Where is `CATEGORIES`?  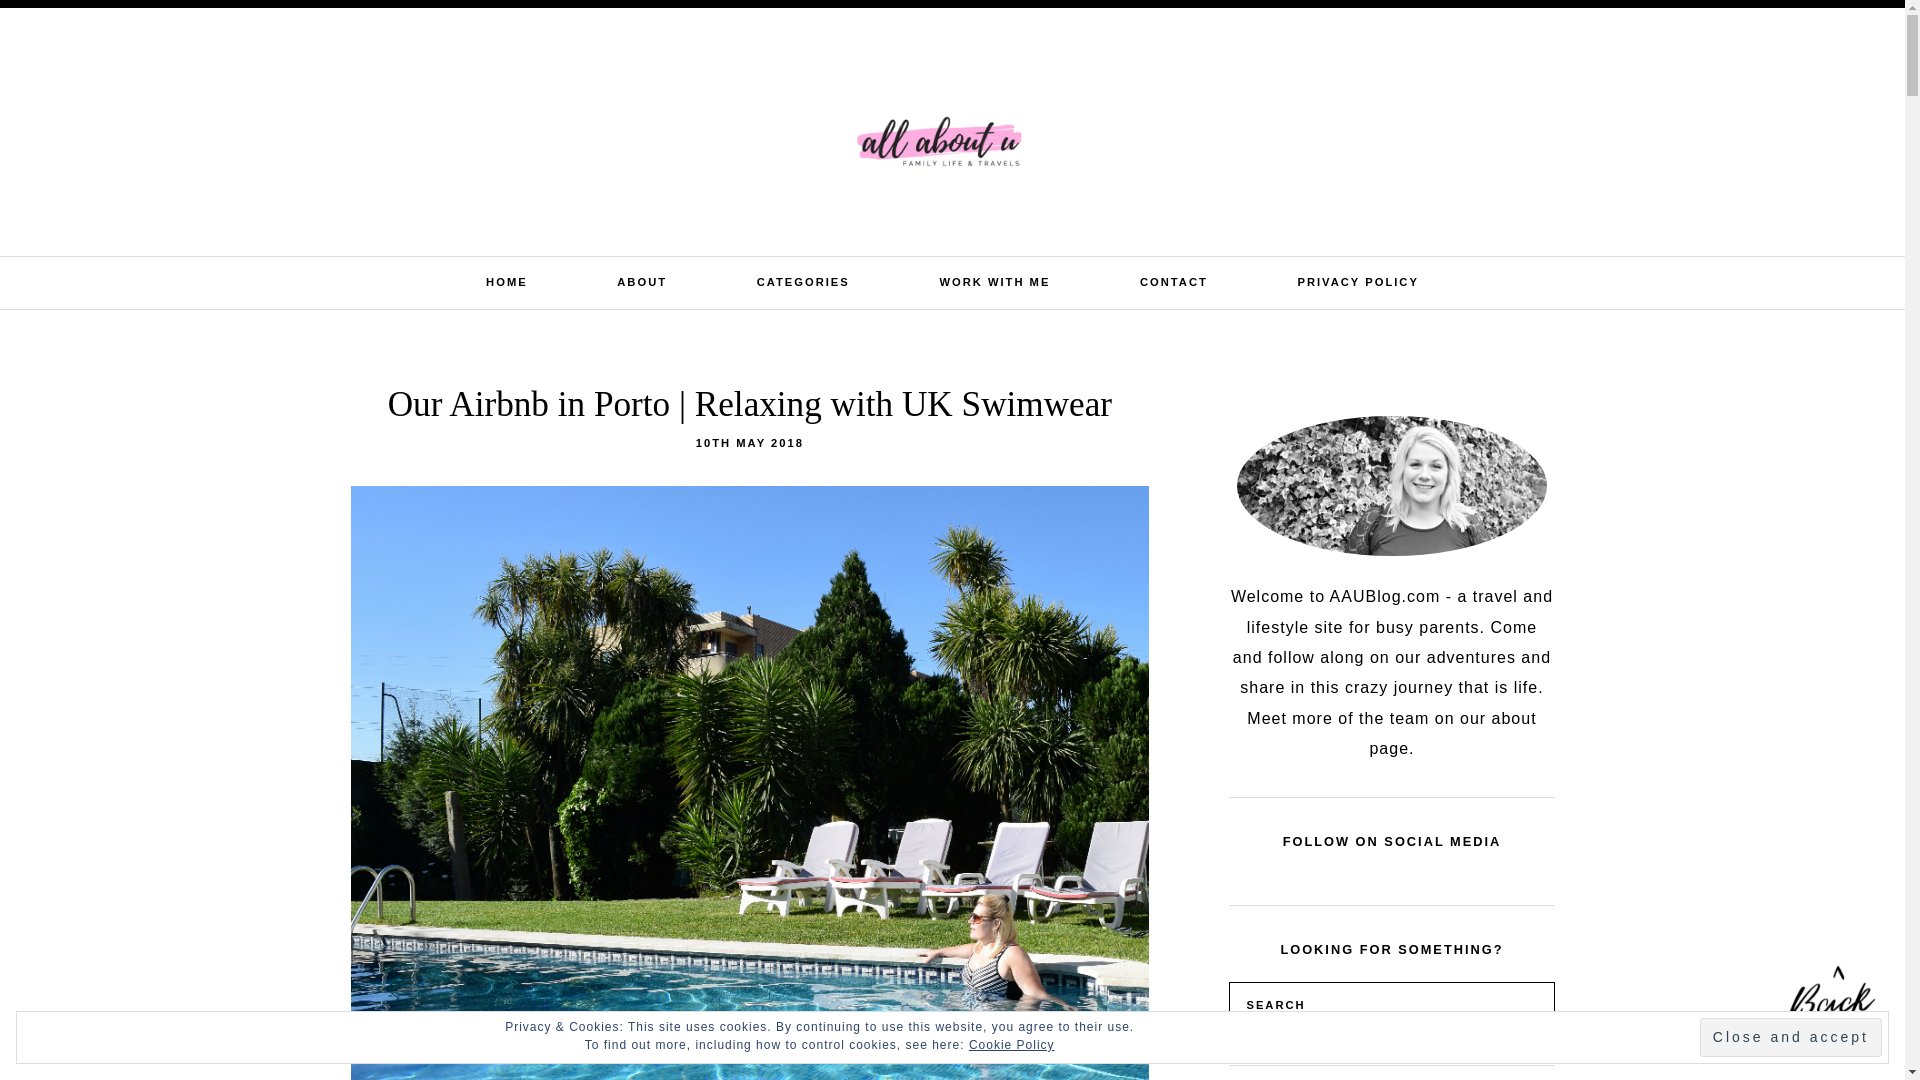
CATEGORIES is located at coordinates (803, 282).